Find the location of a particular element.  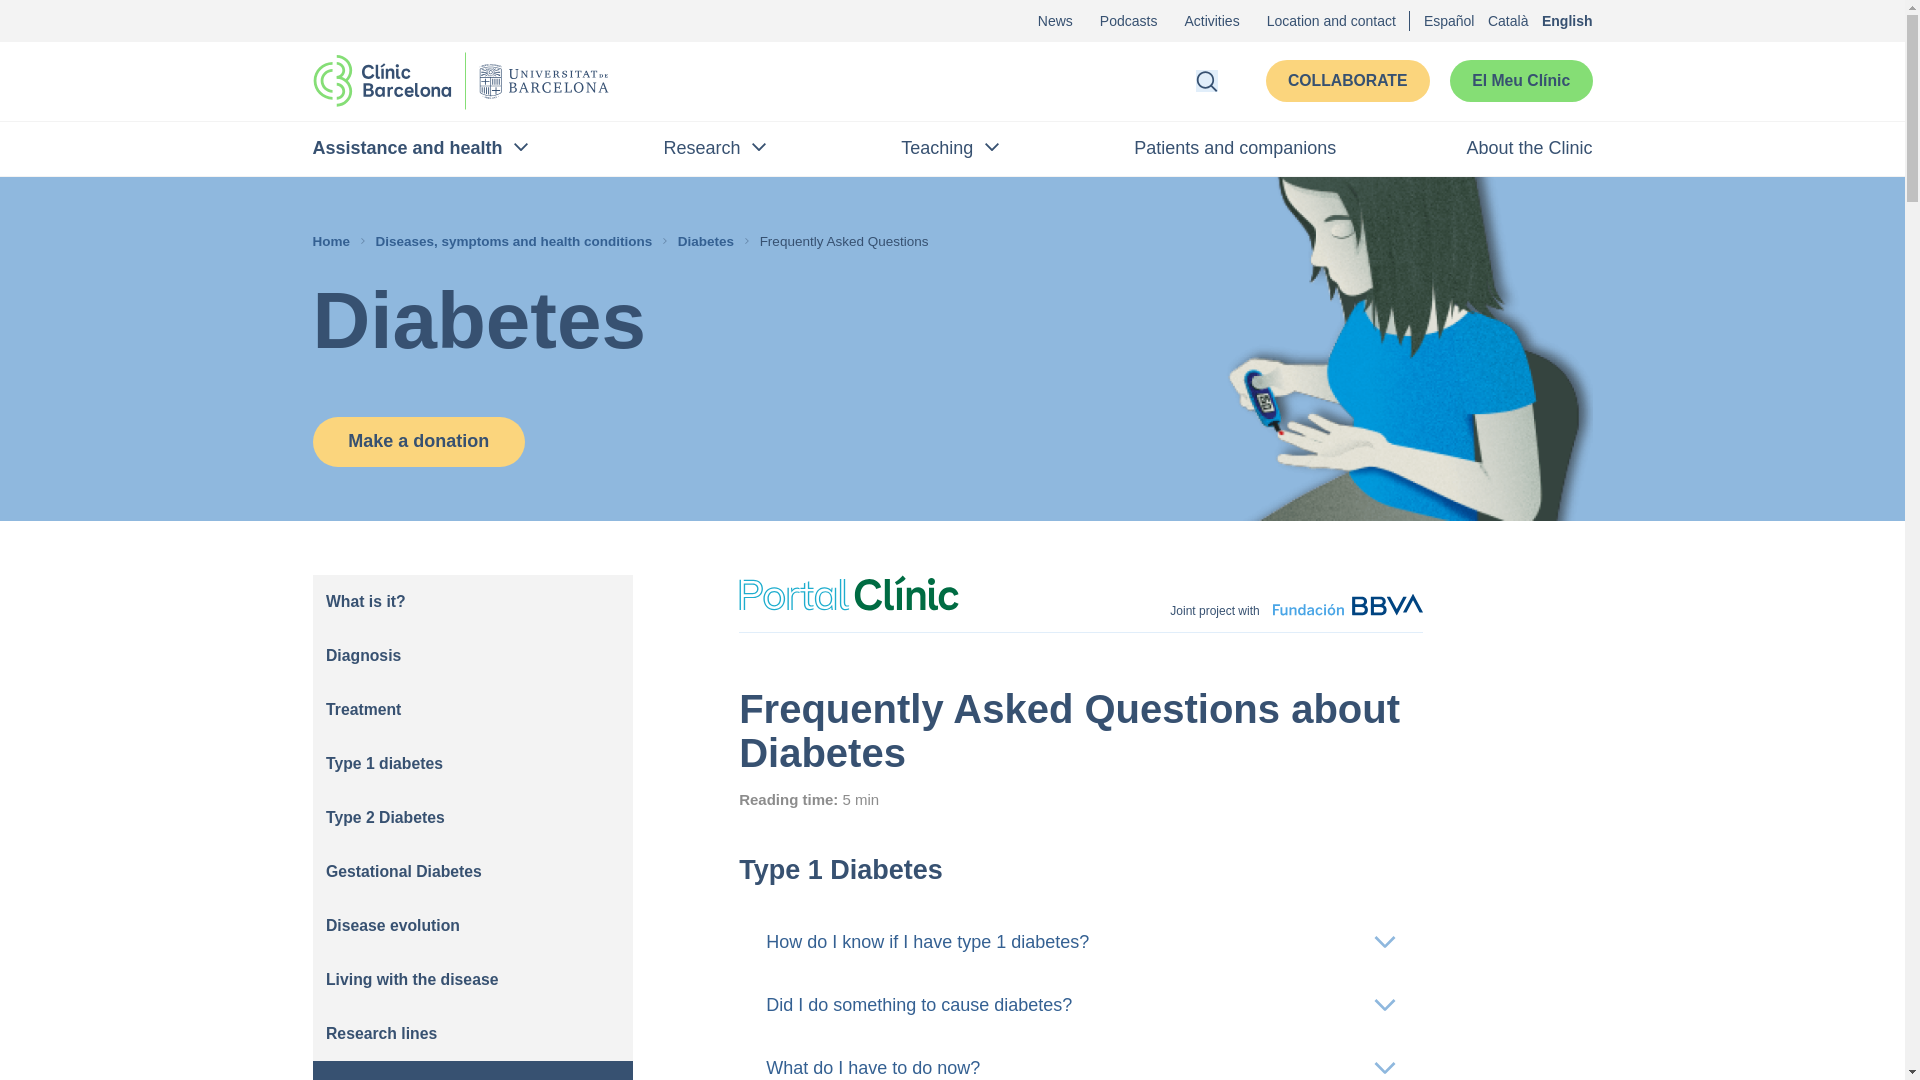

Diabetes is located at coordinates (709, 240).